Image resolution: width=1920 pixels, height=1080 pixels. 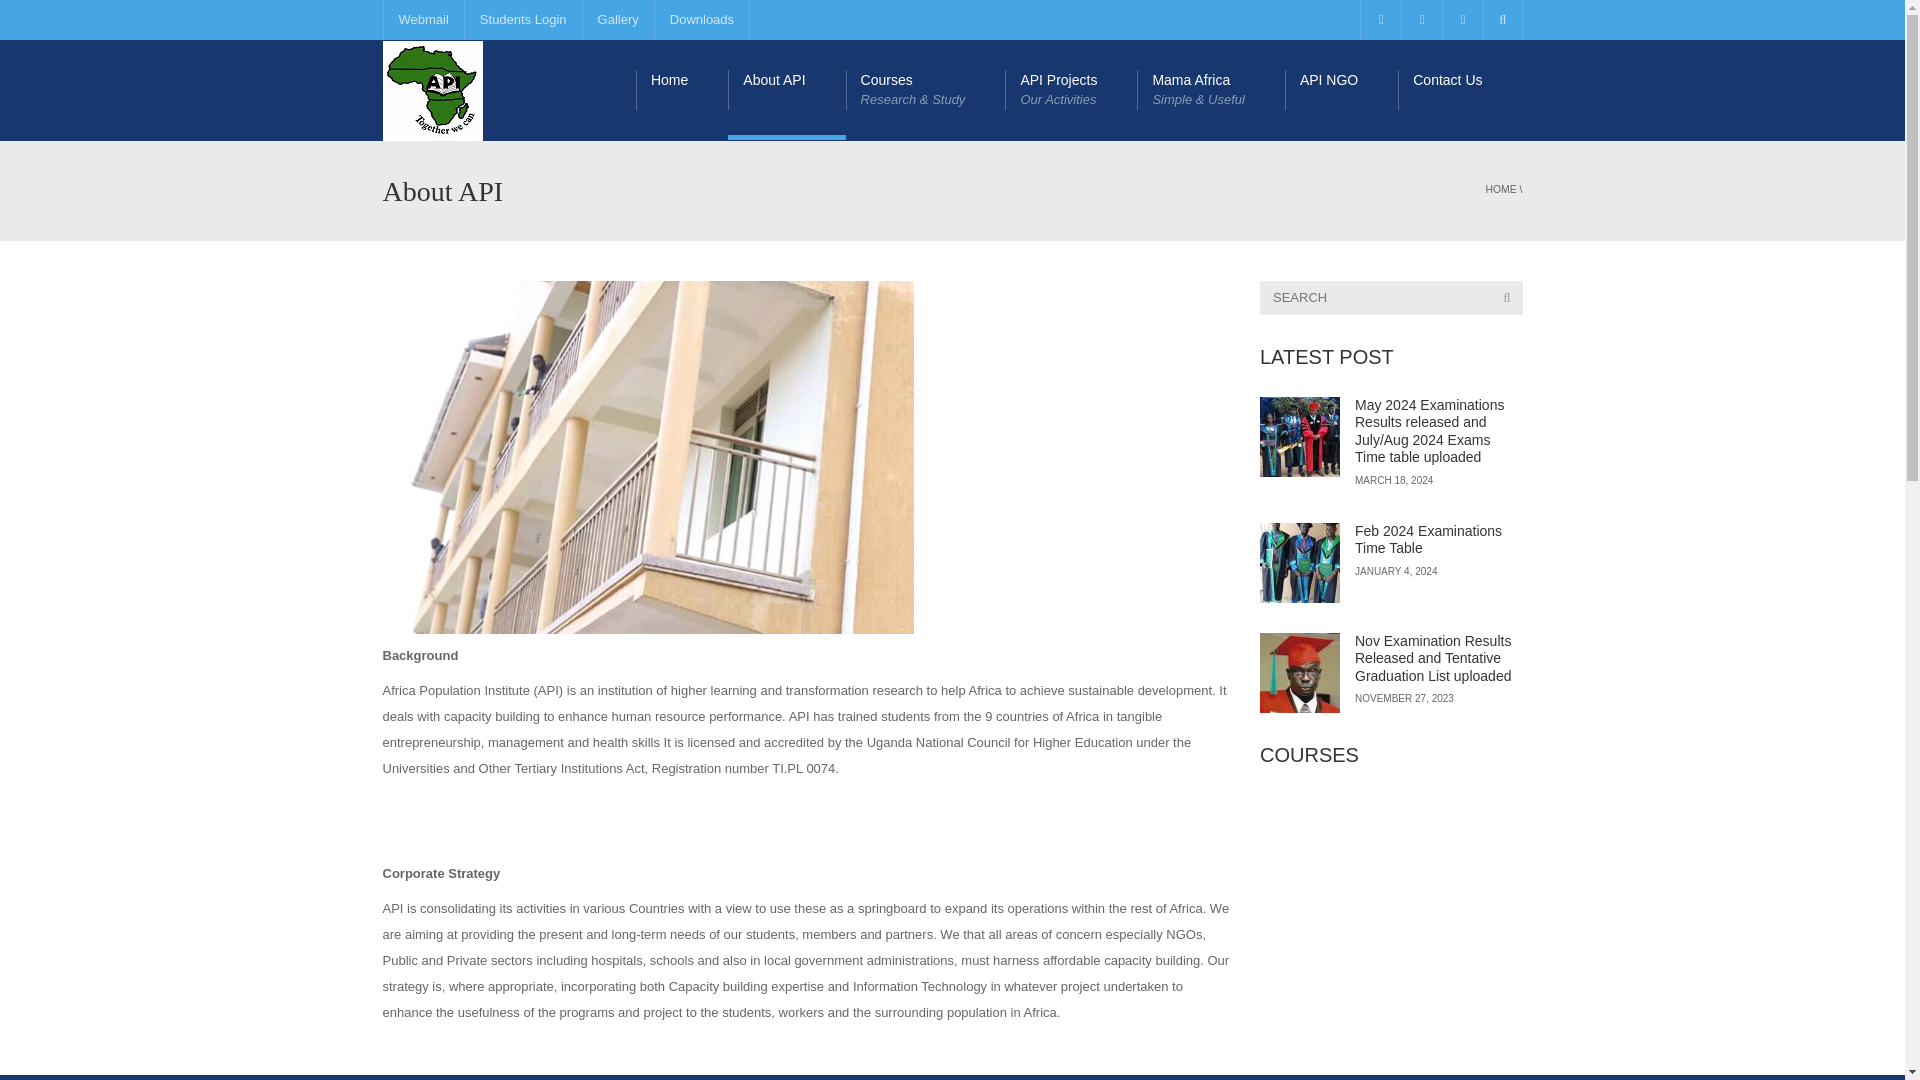 What do you see at coordinates (1300, 562) in the screenshot?
I see `Feb 2024 Examinations Time Table` at bounding box center [1300, 562].